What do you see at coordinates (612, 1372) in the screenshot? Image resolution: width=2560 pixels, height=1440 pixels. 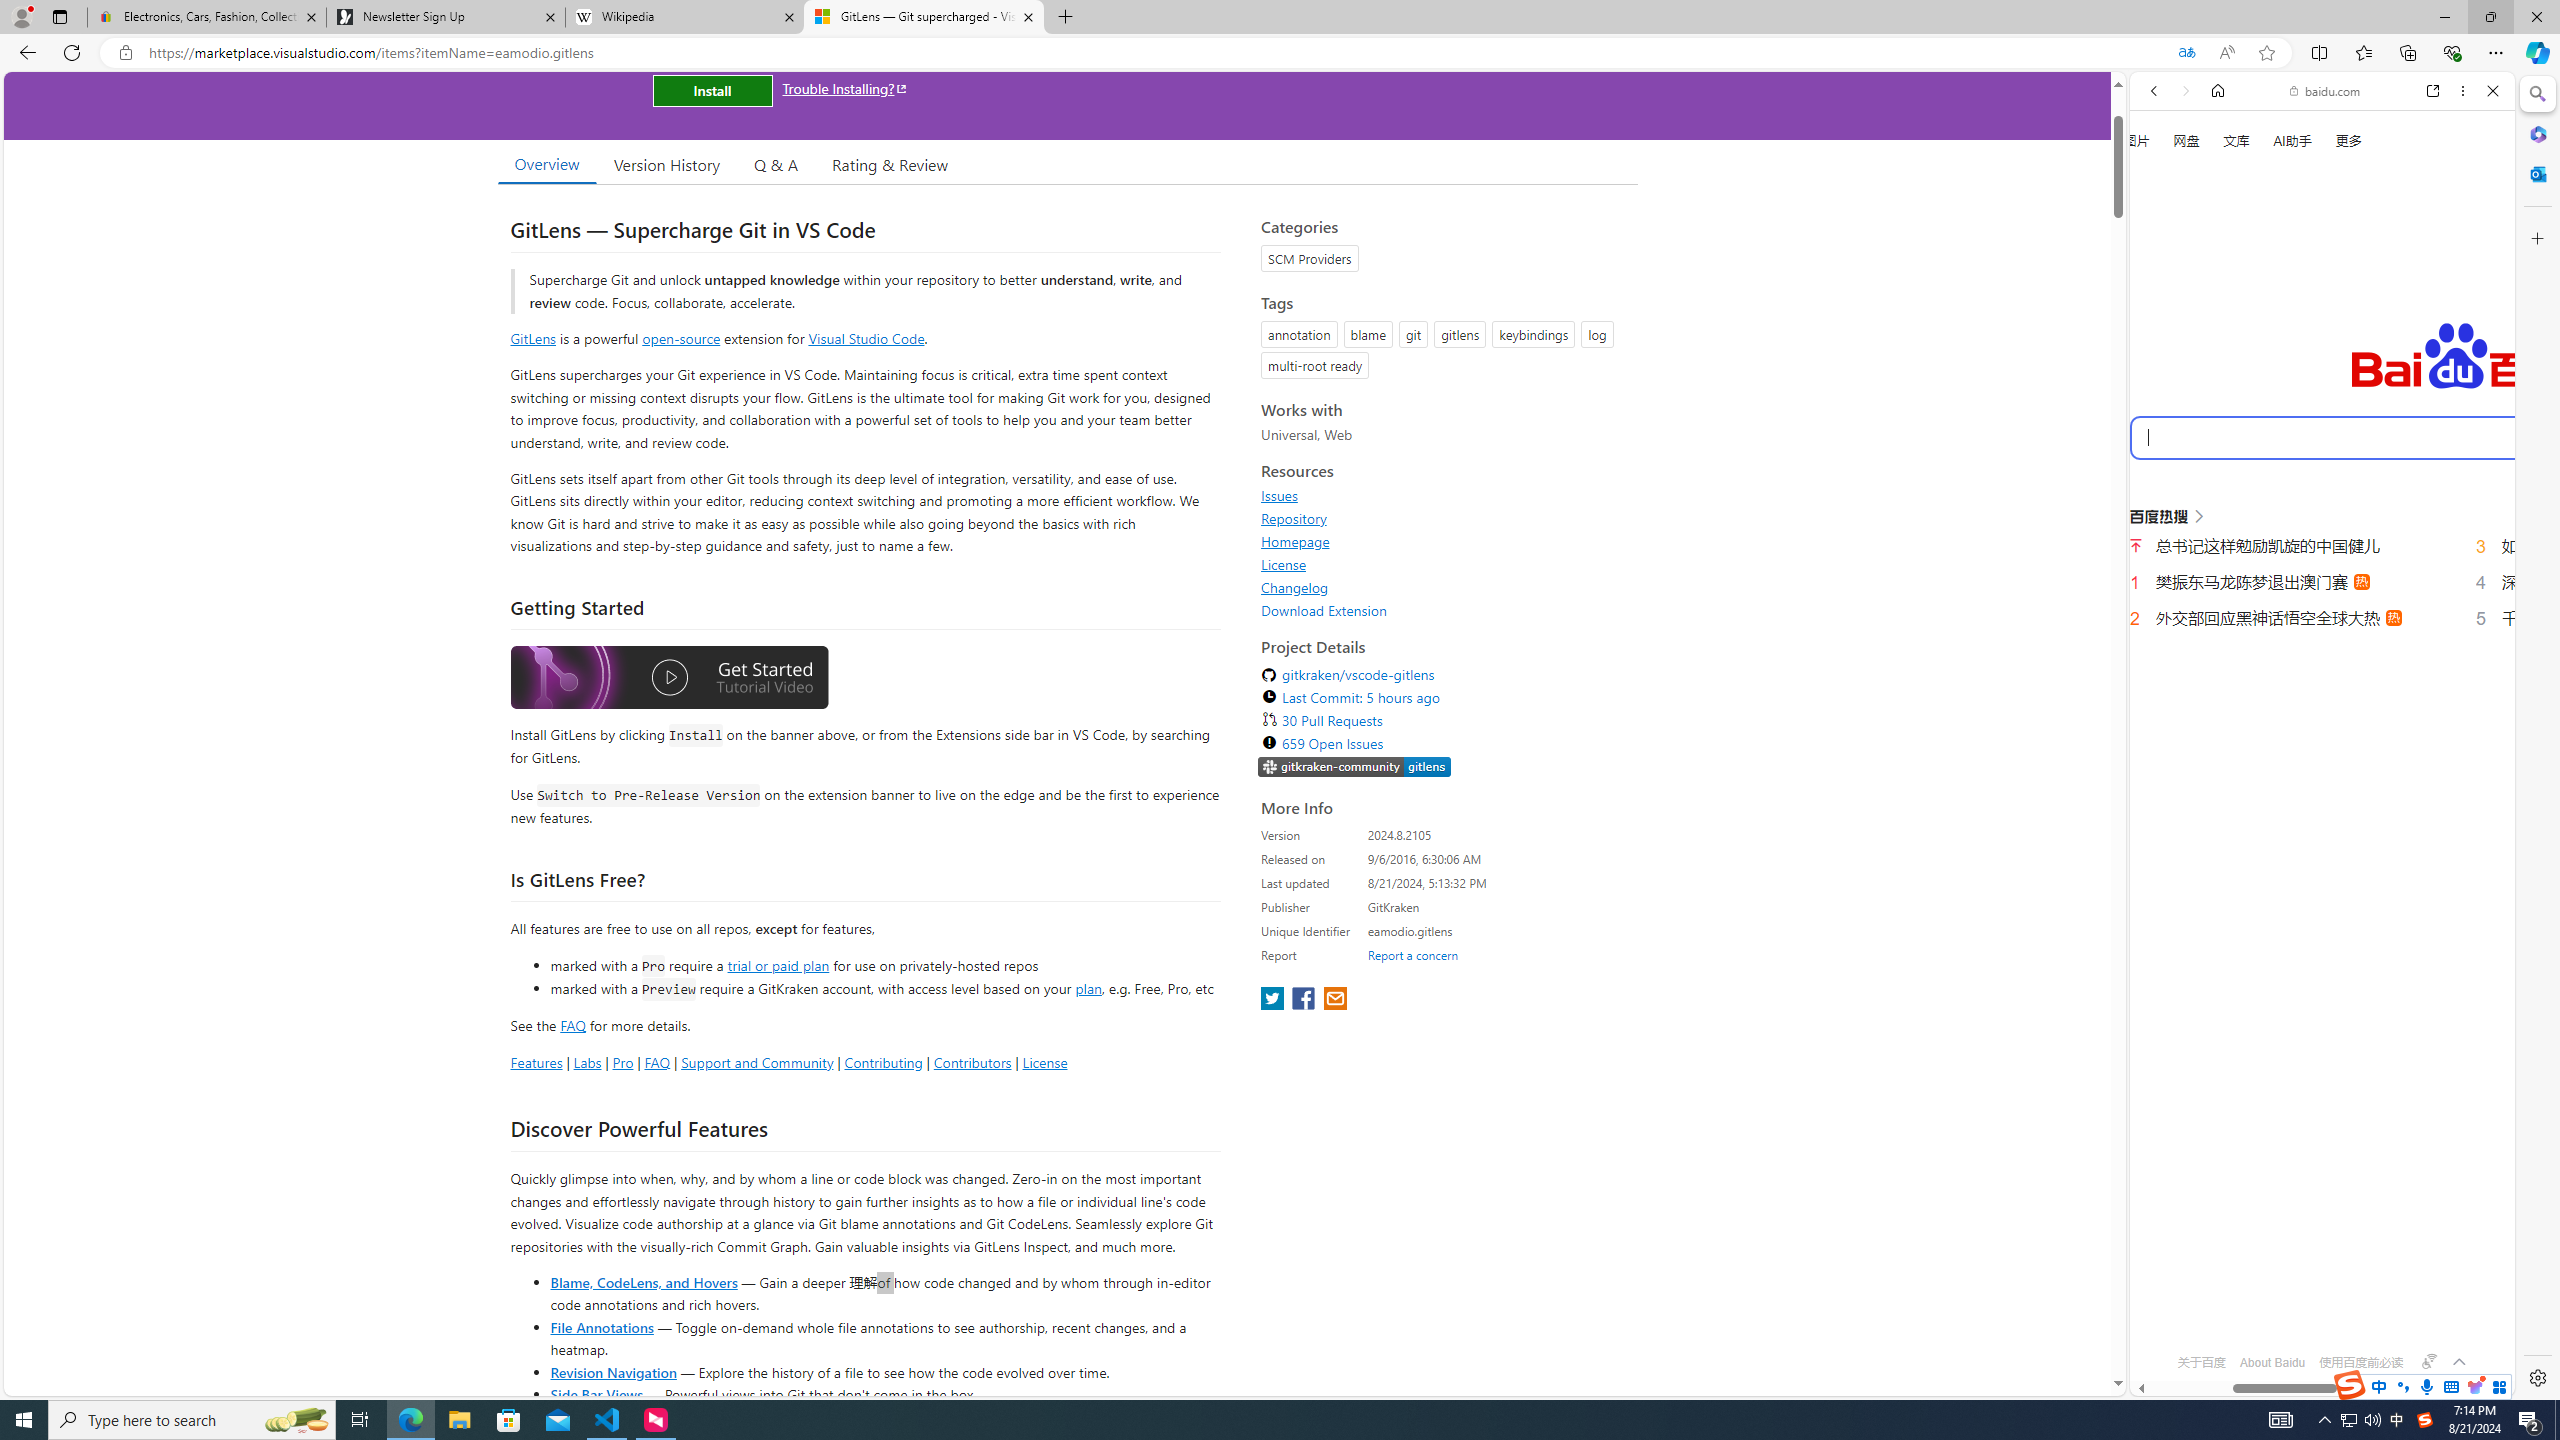 I see `Revision Navigation` at bounding box center [612, 1372].